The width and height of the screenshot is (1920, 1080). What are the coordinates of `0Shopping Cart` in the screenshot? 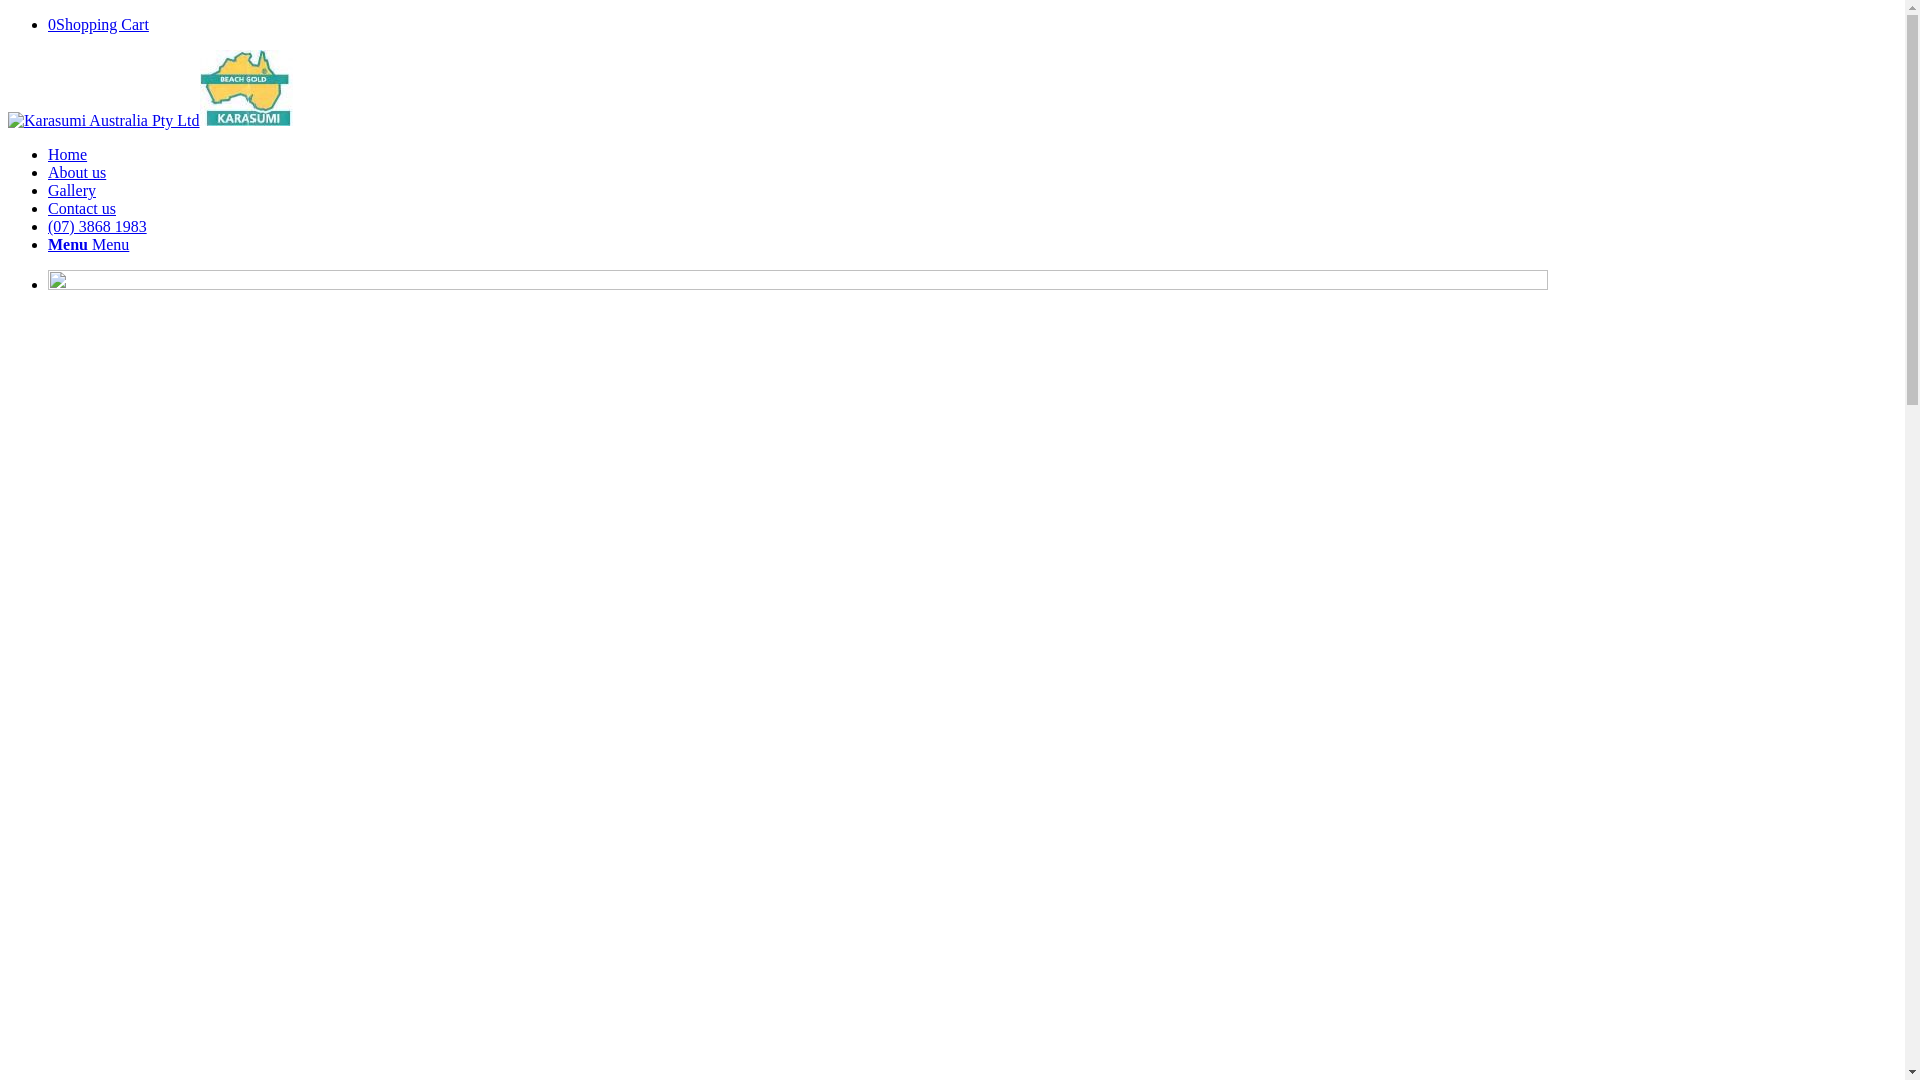 It's located at (98, 24).